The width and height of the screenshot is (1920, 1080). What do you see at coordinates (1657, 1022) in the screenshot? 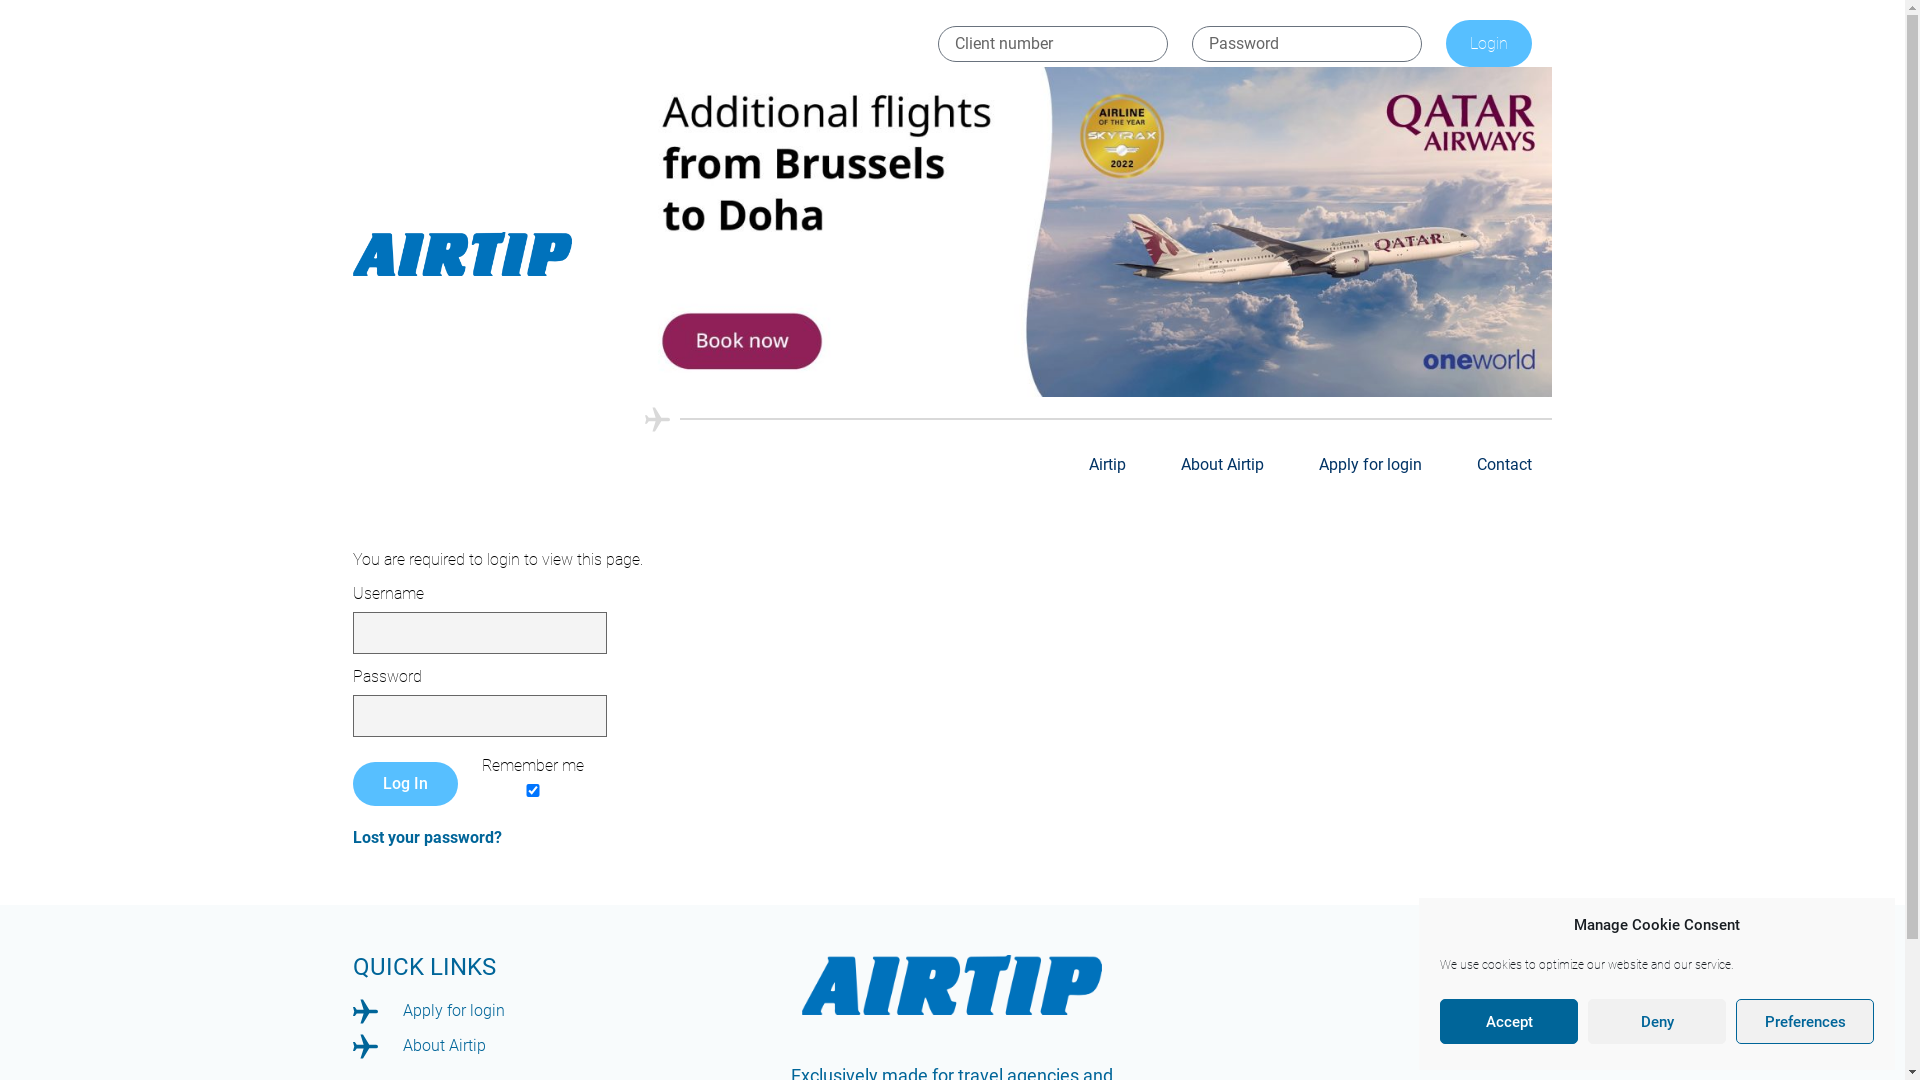
I see `Deny` at bounding box center [1657, 1022].